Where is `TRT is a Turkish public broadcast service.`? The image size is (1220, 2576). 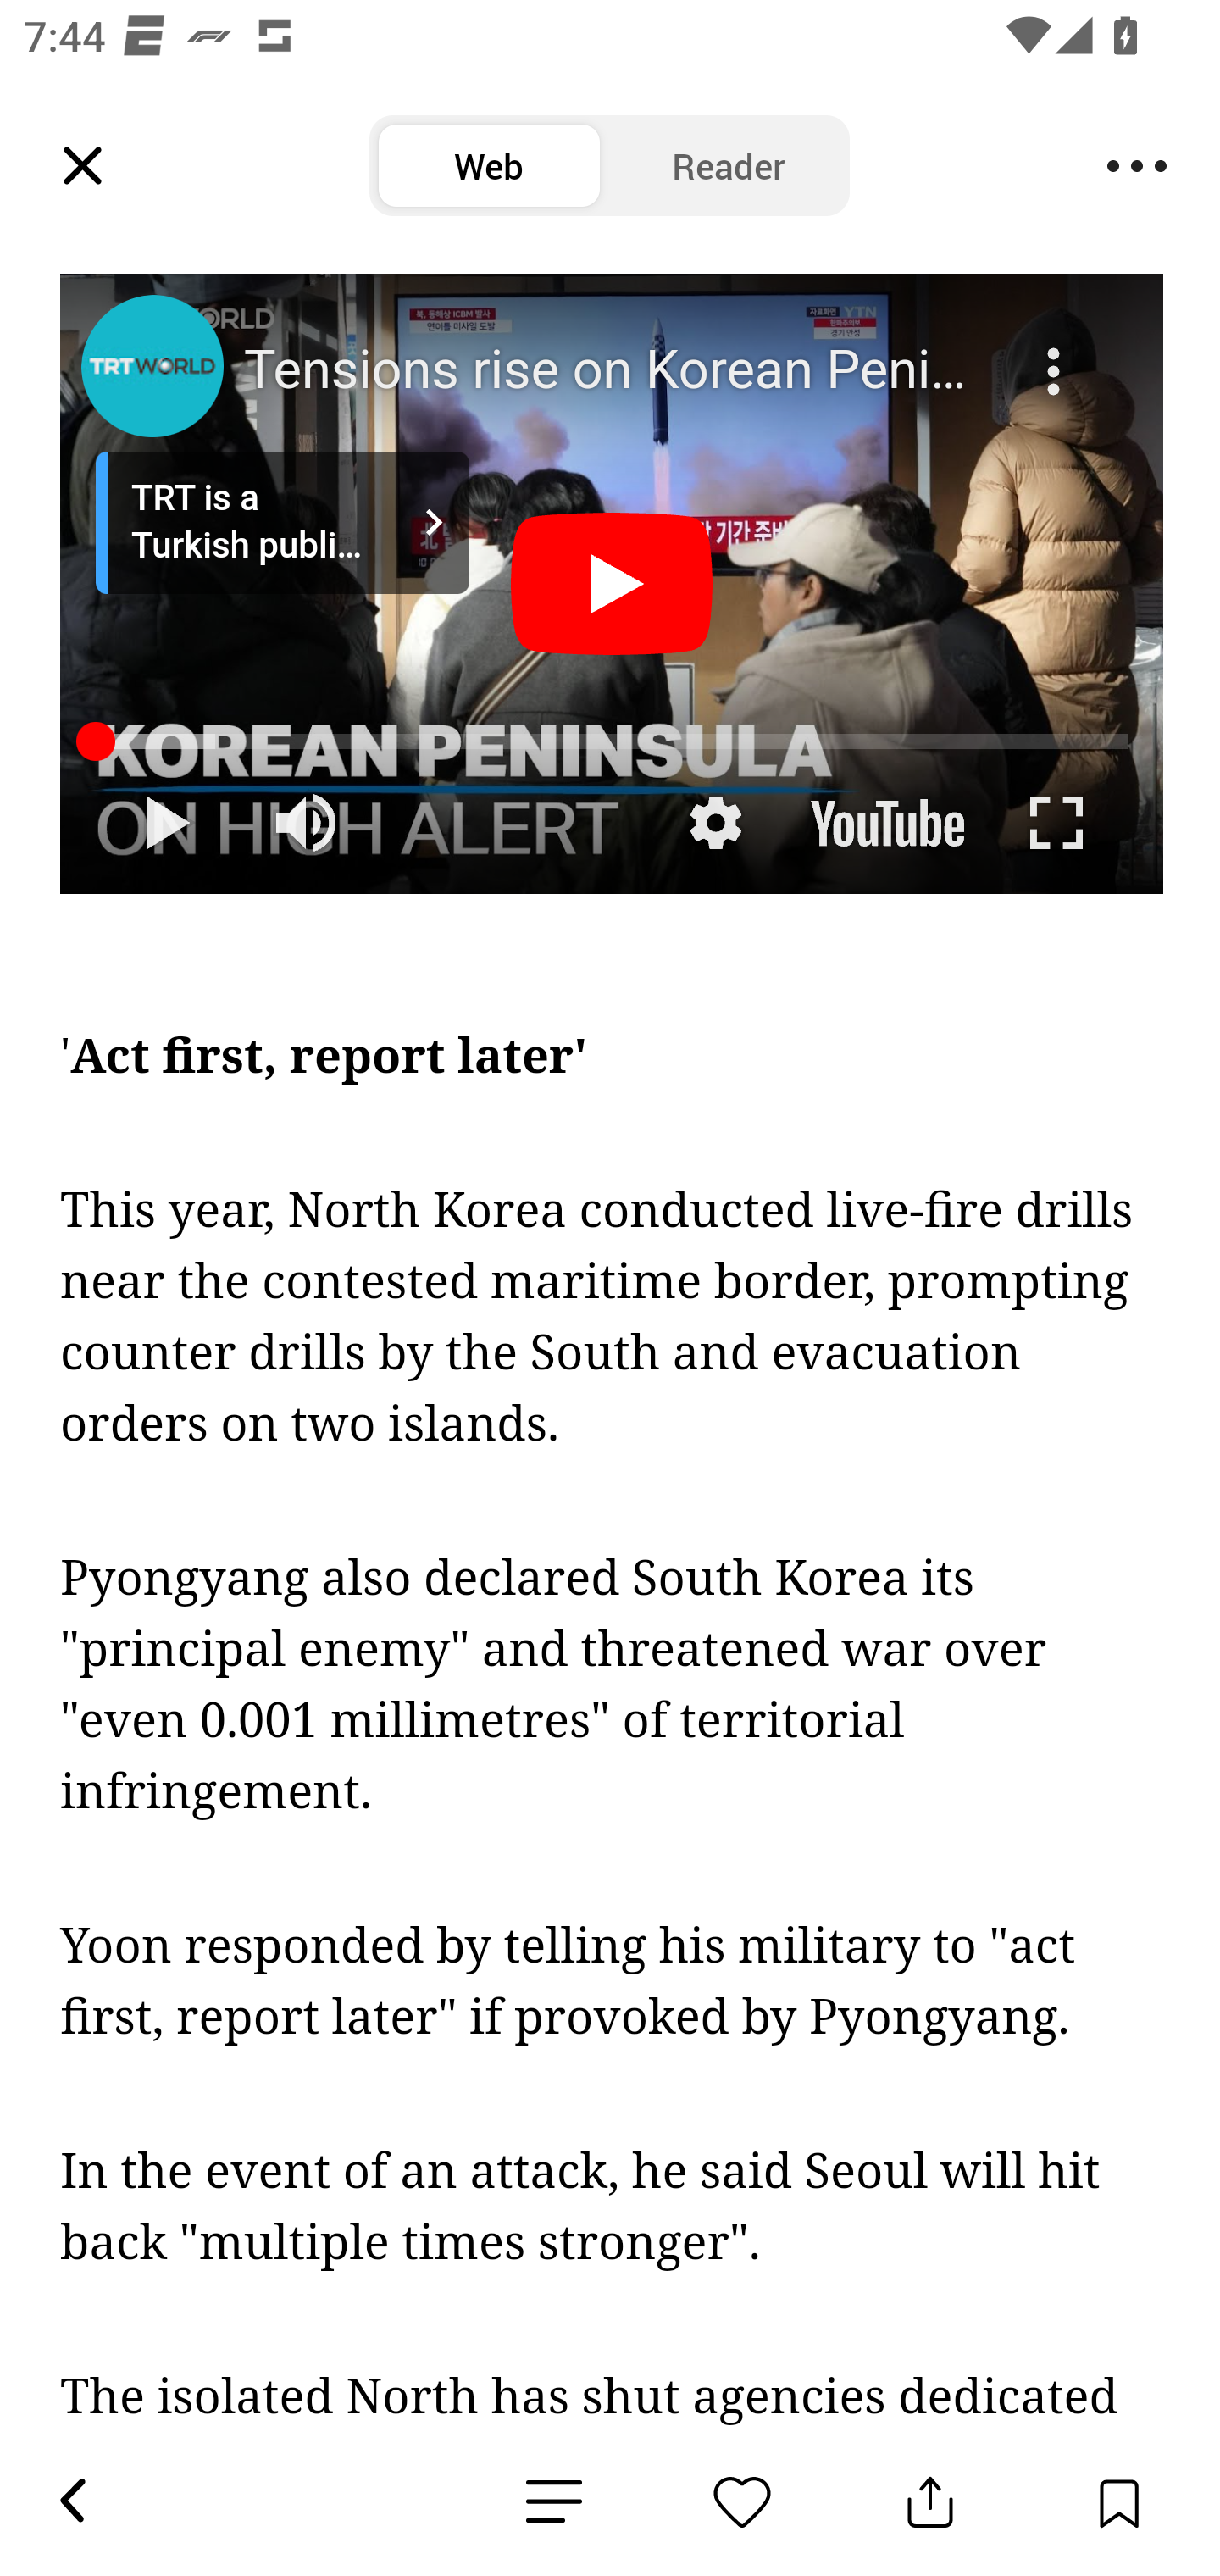 TRT is a Turkish public broadcast service. is located at coordinates (282, 524).